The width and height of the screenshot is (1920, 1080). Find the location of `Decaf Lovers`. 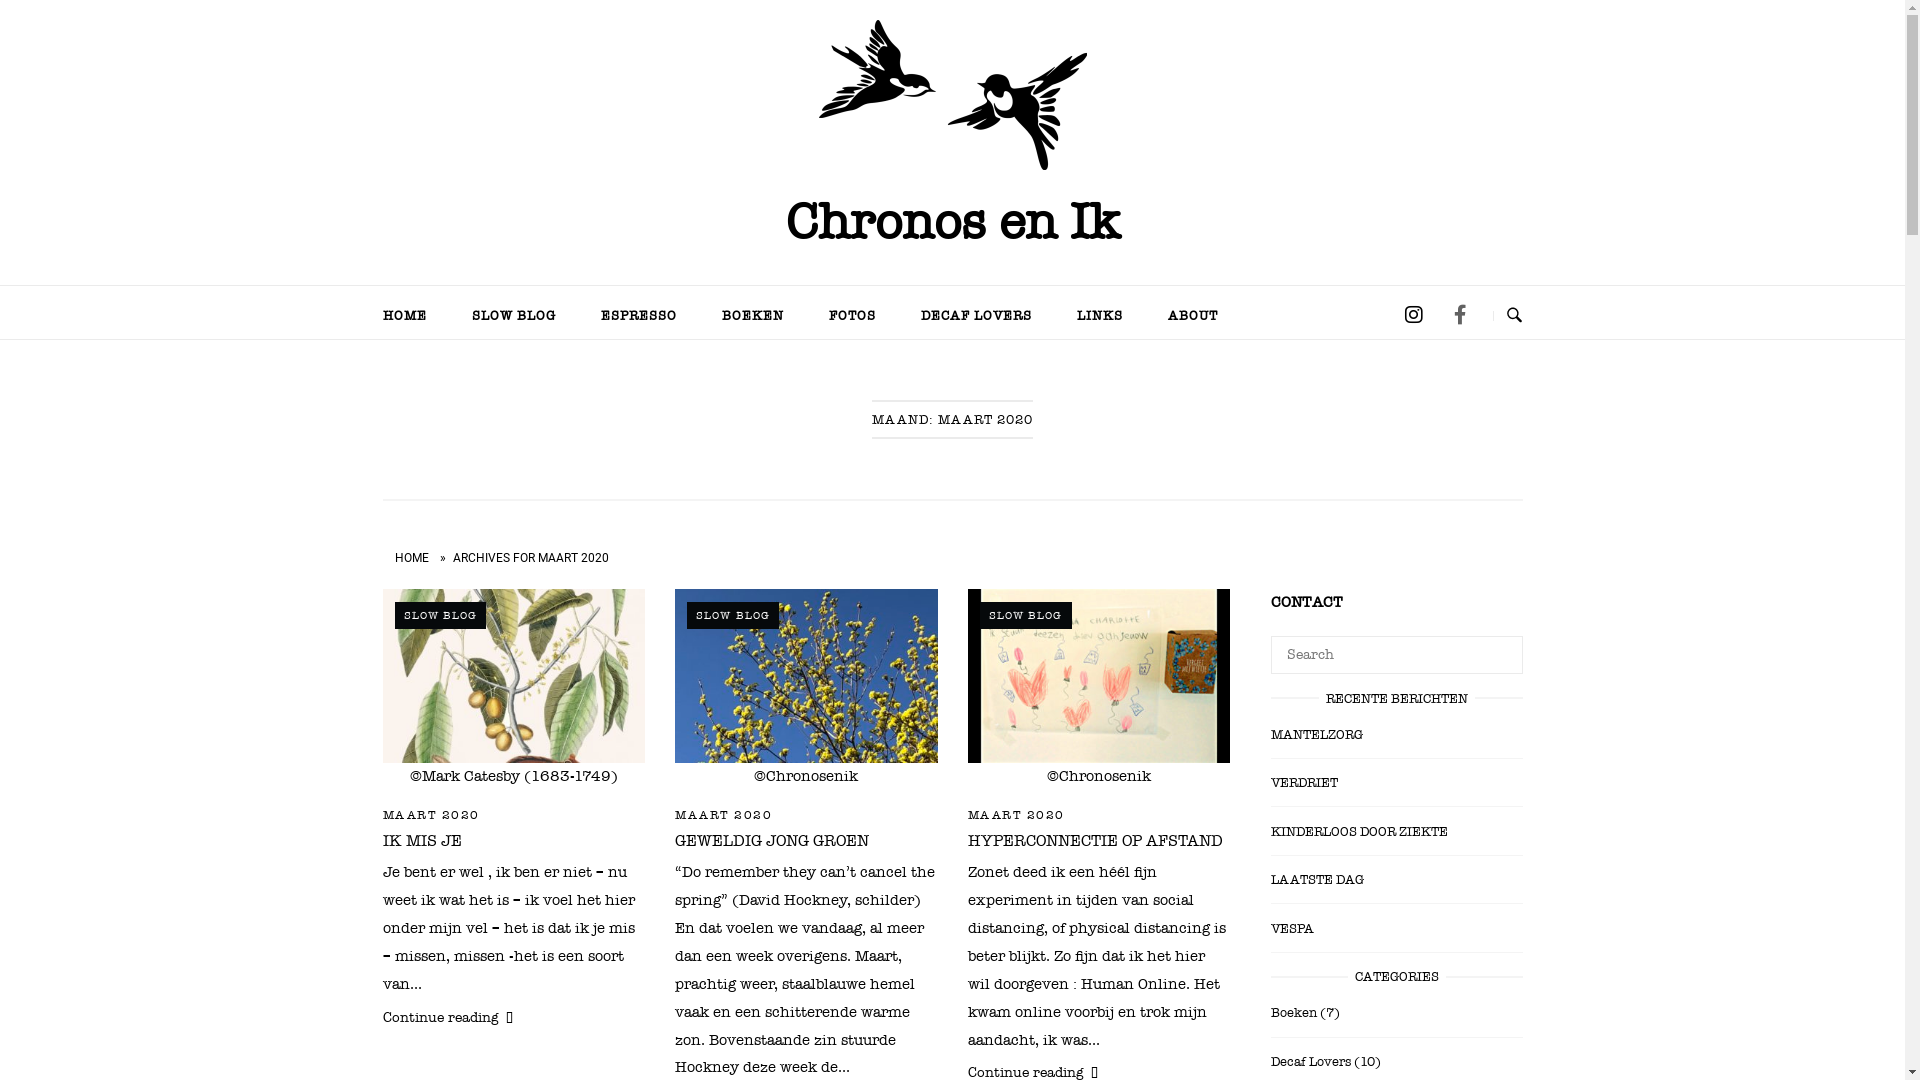

Decaf Lovers is located at coordinates (1310, 1062).